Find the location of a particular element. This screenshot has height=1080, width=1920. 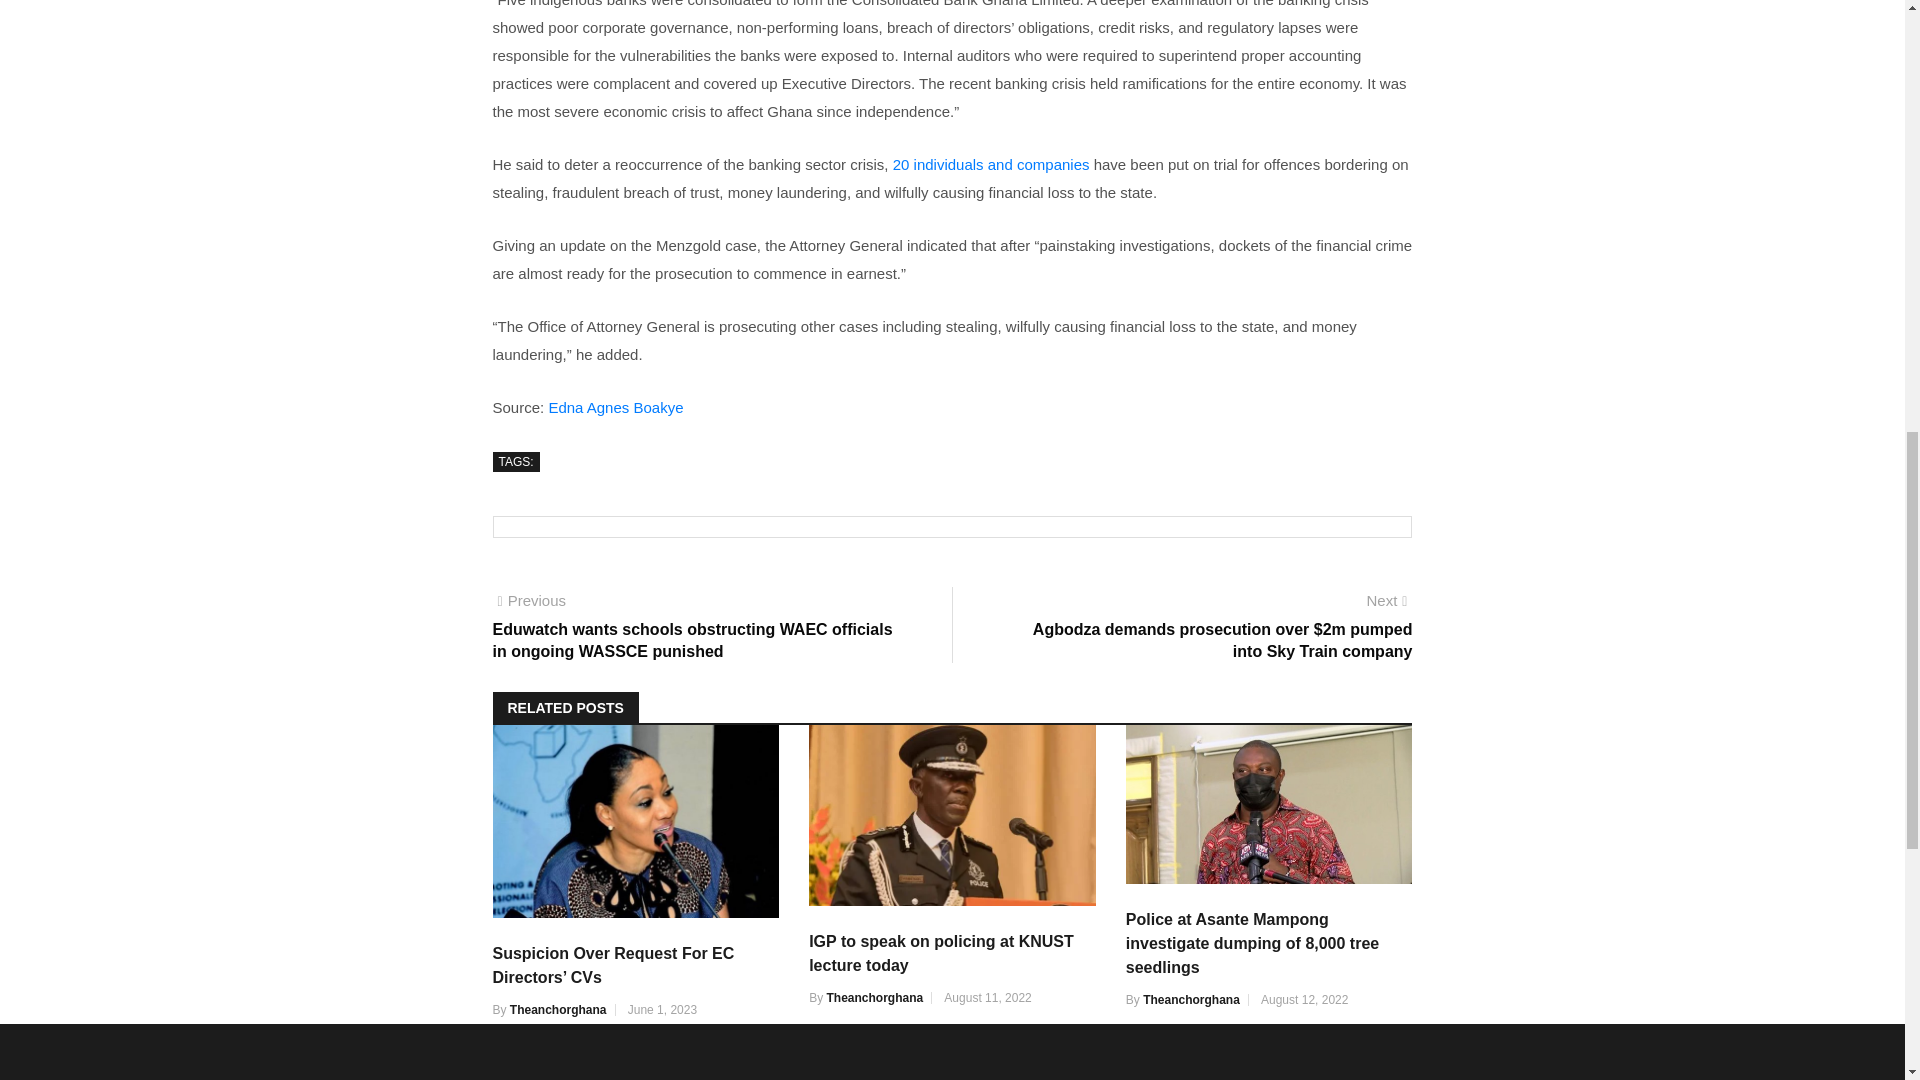

Posts by theanchorghana is located at coordinates (874, 998).